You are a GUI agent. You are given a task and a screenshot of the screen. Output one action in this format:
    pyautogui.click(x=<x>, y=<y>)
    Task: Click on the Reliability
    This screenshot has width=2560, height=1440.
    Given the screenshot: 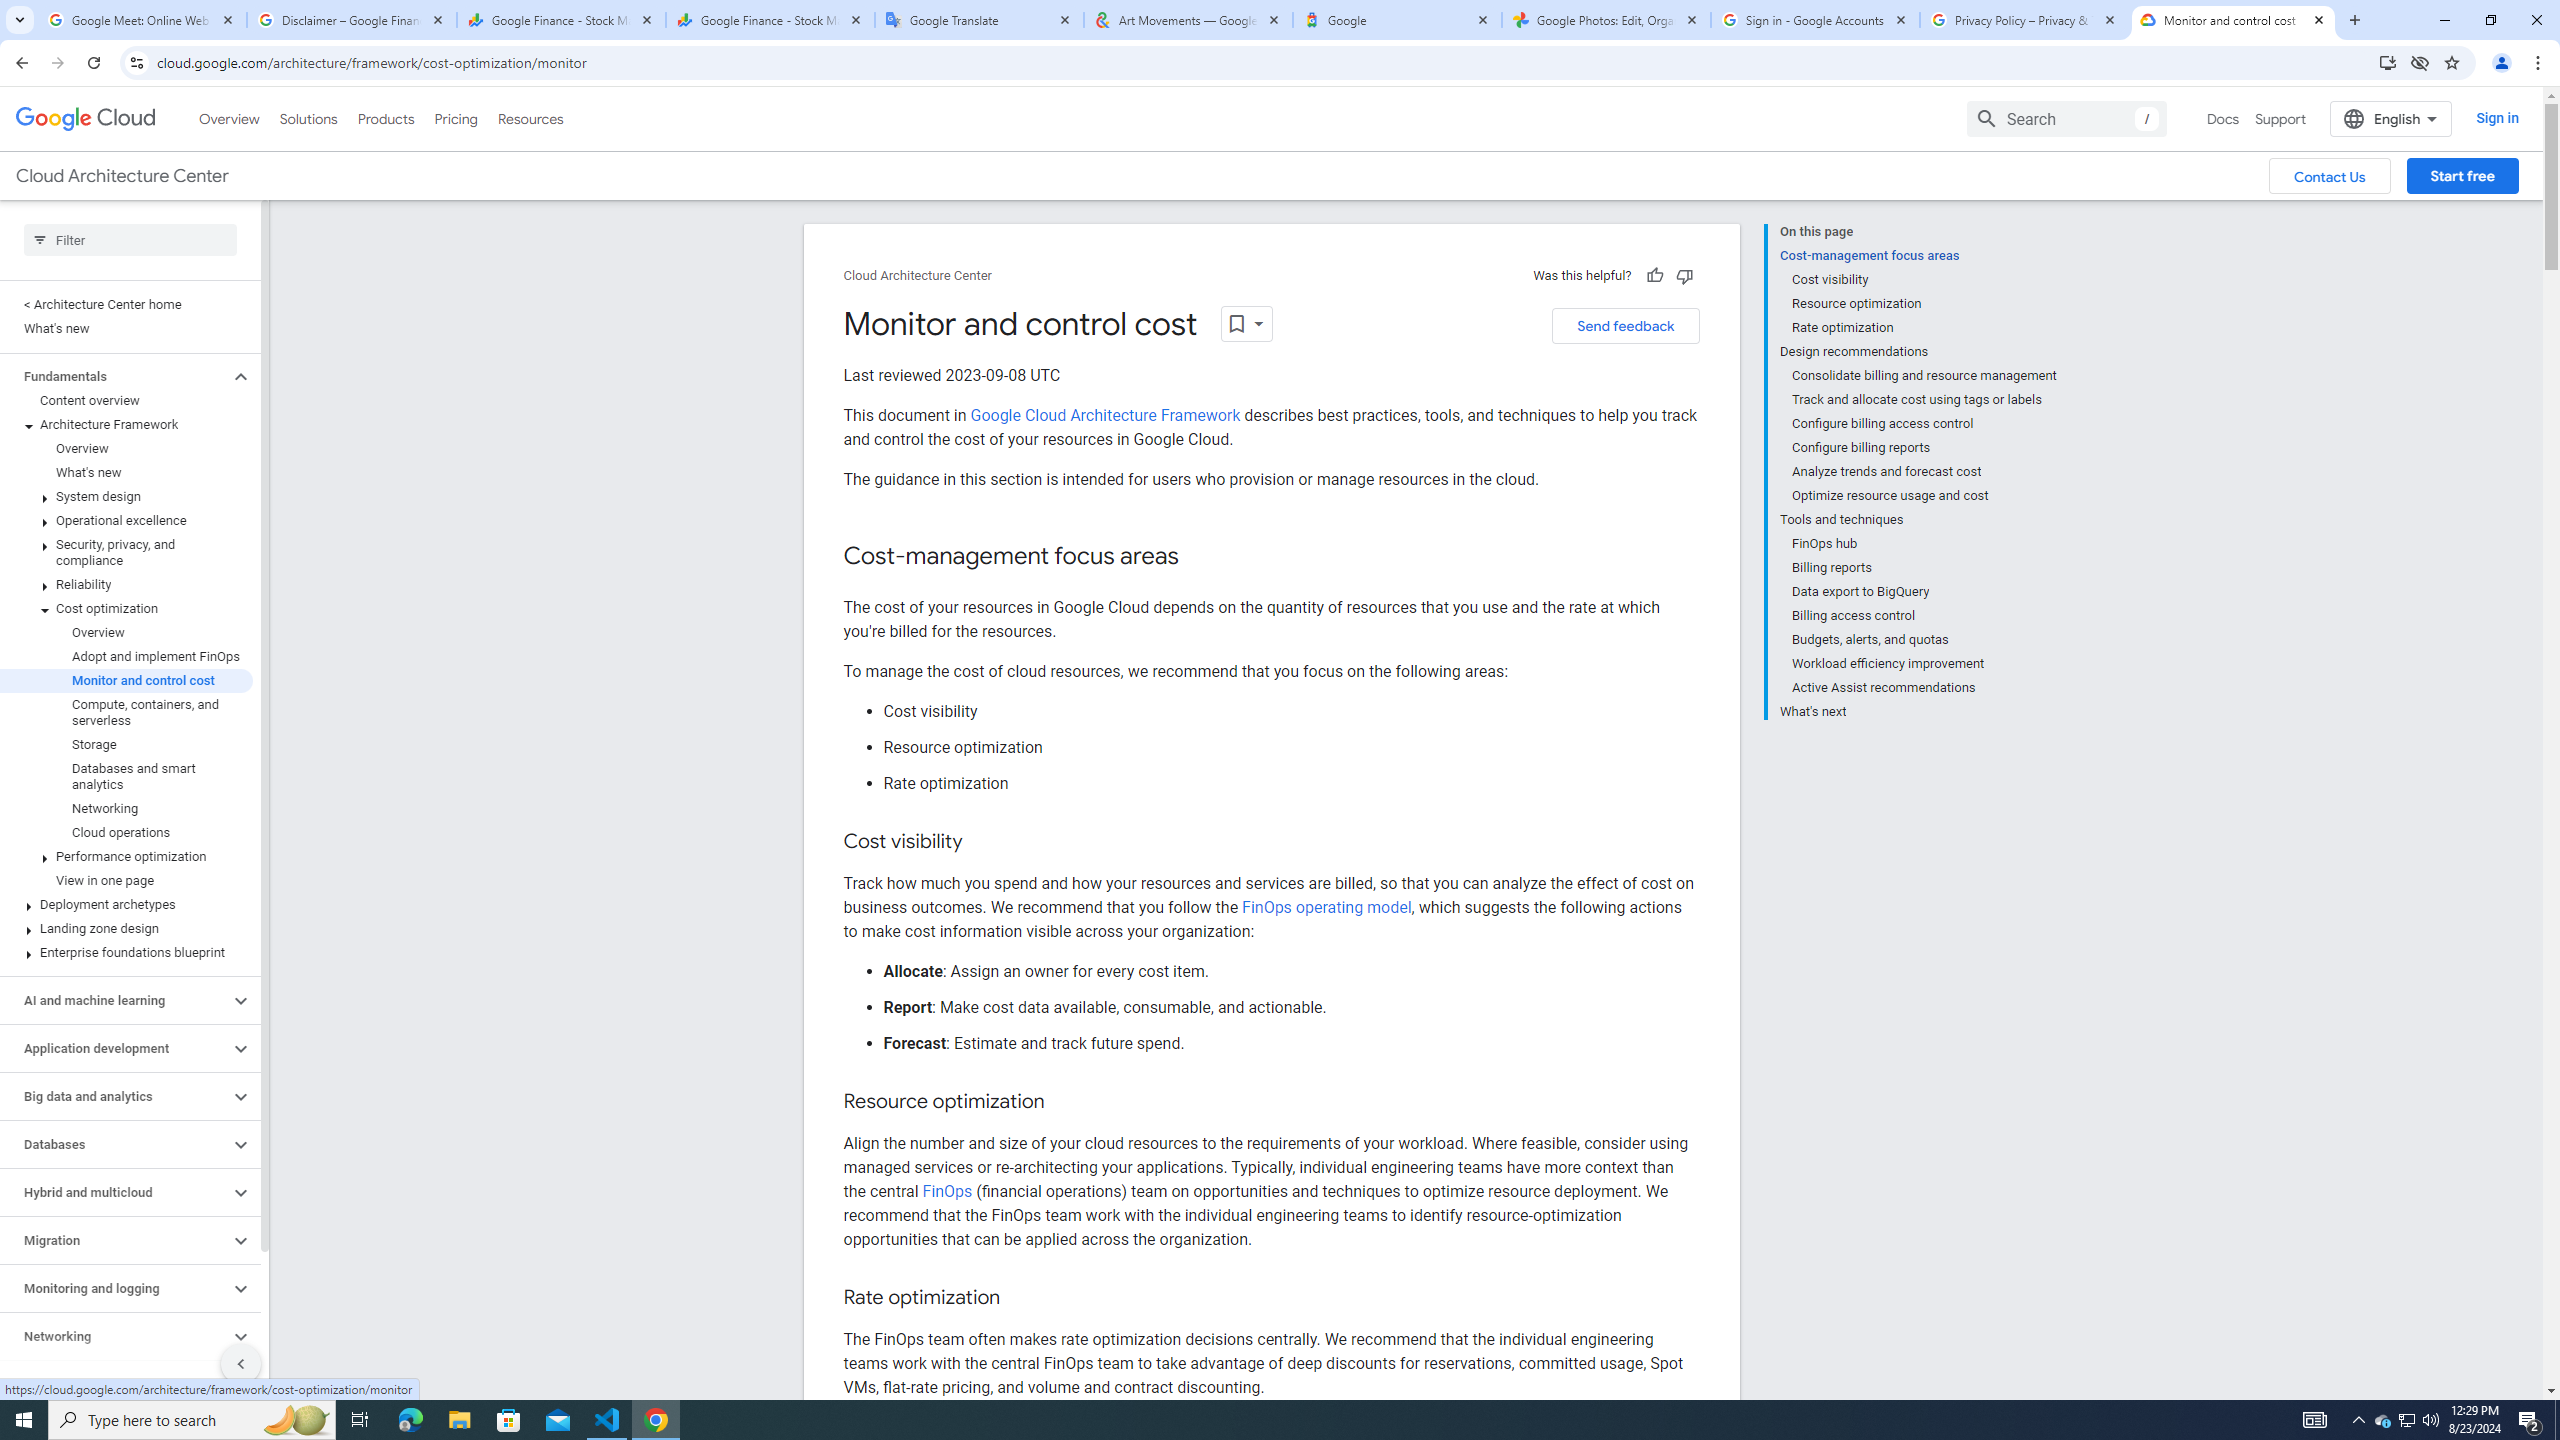 What is the action you would take?
    pyautogui.click(x=126, y=585)
    